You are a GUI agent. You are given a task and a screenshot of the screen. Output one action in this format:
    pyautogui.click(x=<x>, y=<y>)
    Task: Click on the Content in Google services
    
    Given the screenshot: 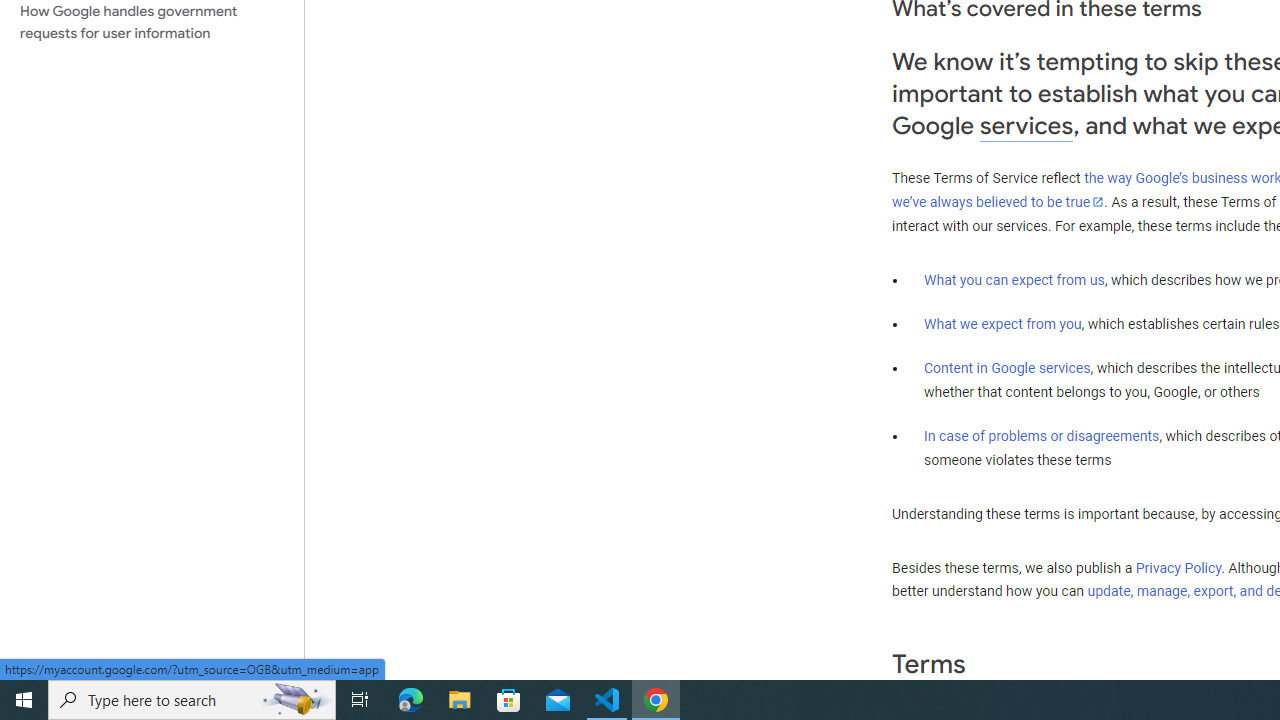 What is the action you would take?
    pyautogui.click(x=1007, y=368)
    